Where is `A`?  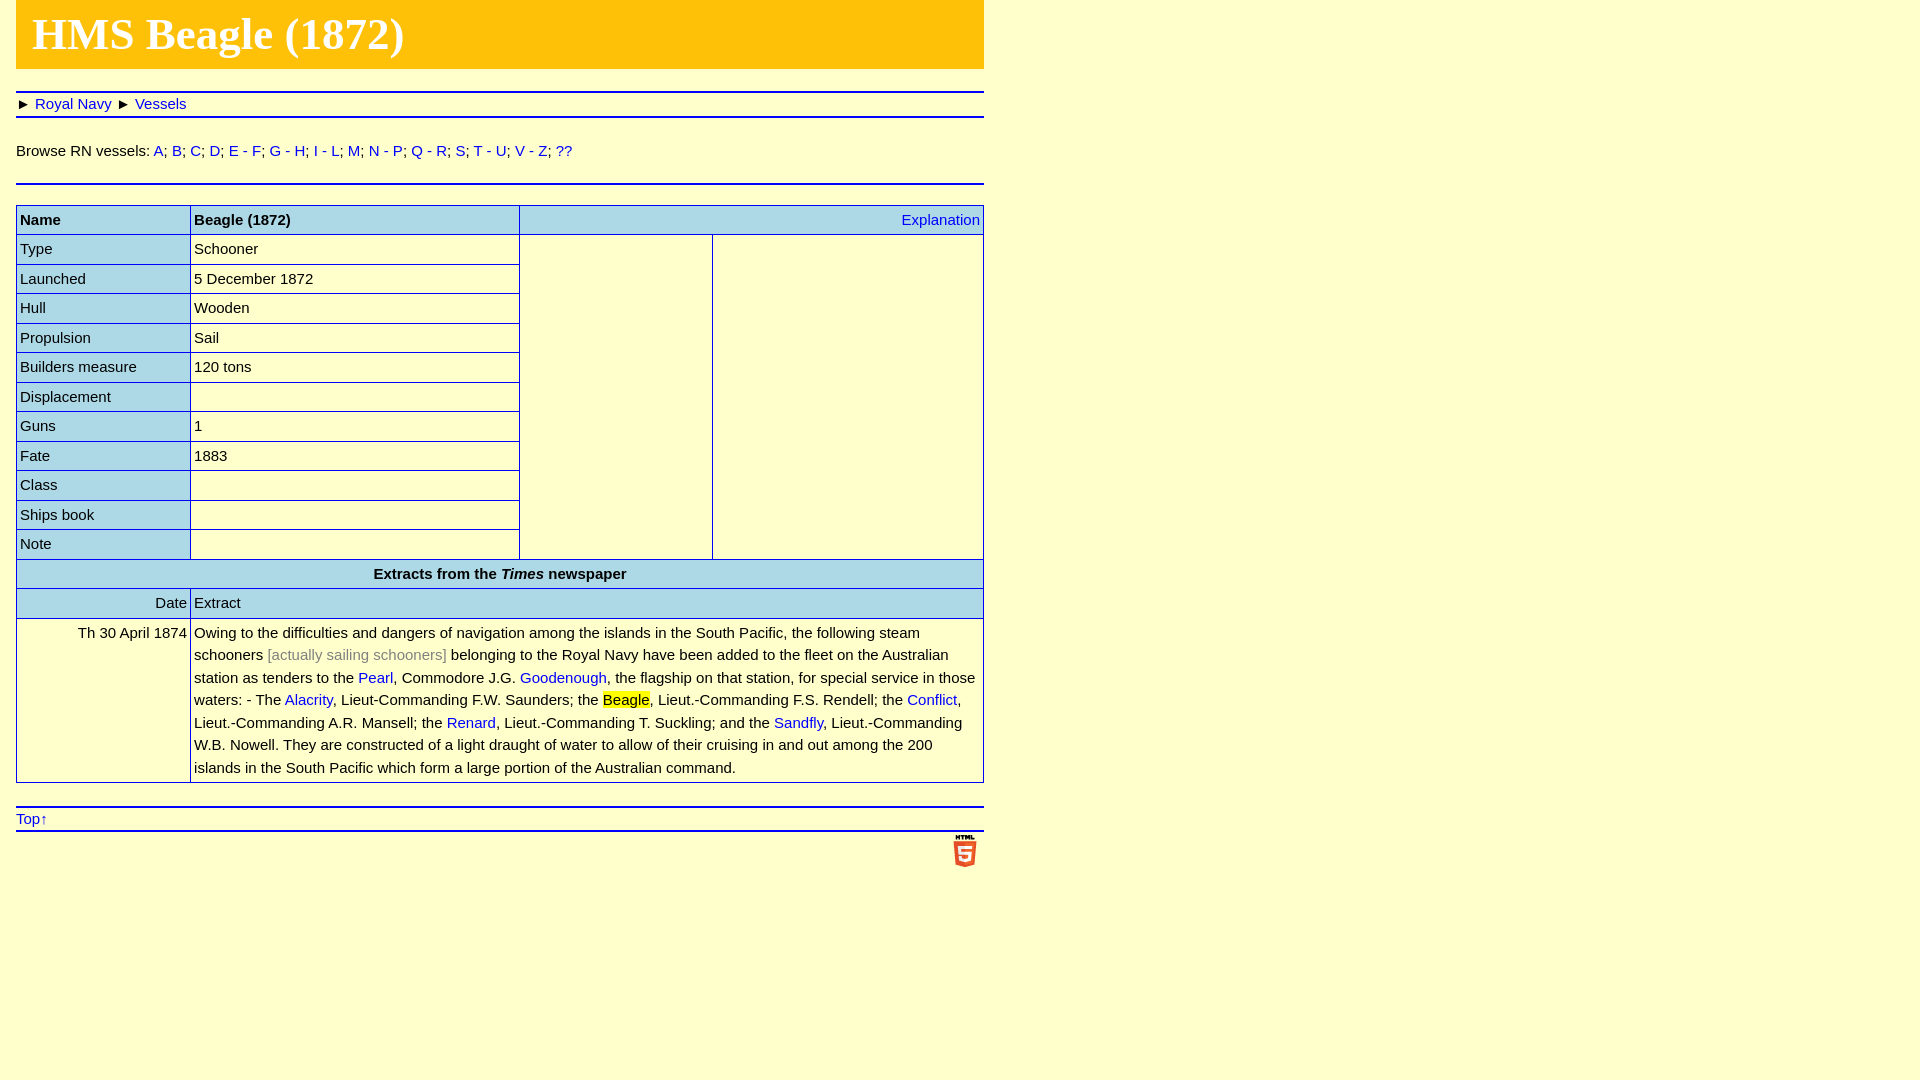
A is located at coordinates (158, 150).